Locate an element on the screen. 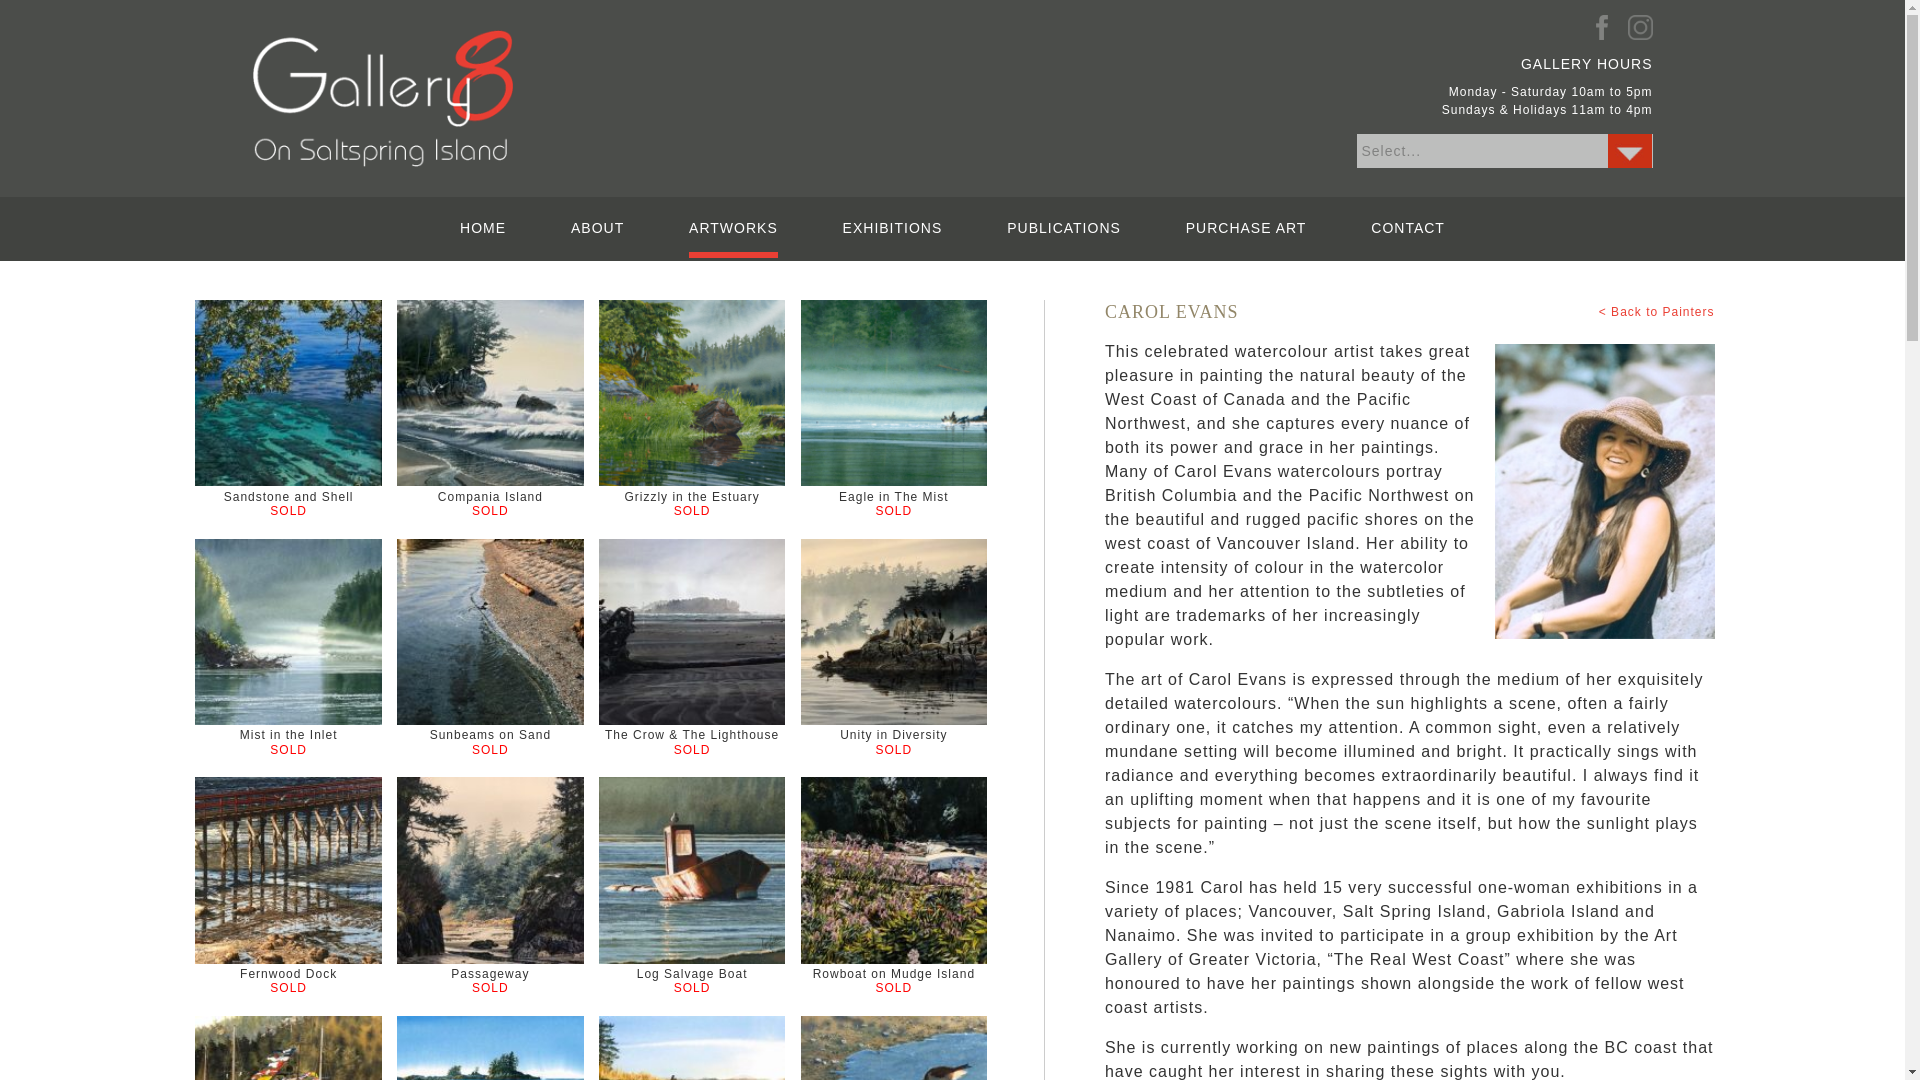 Image resolution: width=1920 pixels, height=1080 pixels. ARTWORKS is located at coordinates (733, 239).